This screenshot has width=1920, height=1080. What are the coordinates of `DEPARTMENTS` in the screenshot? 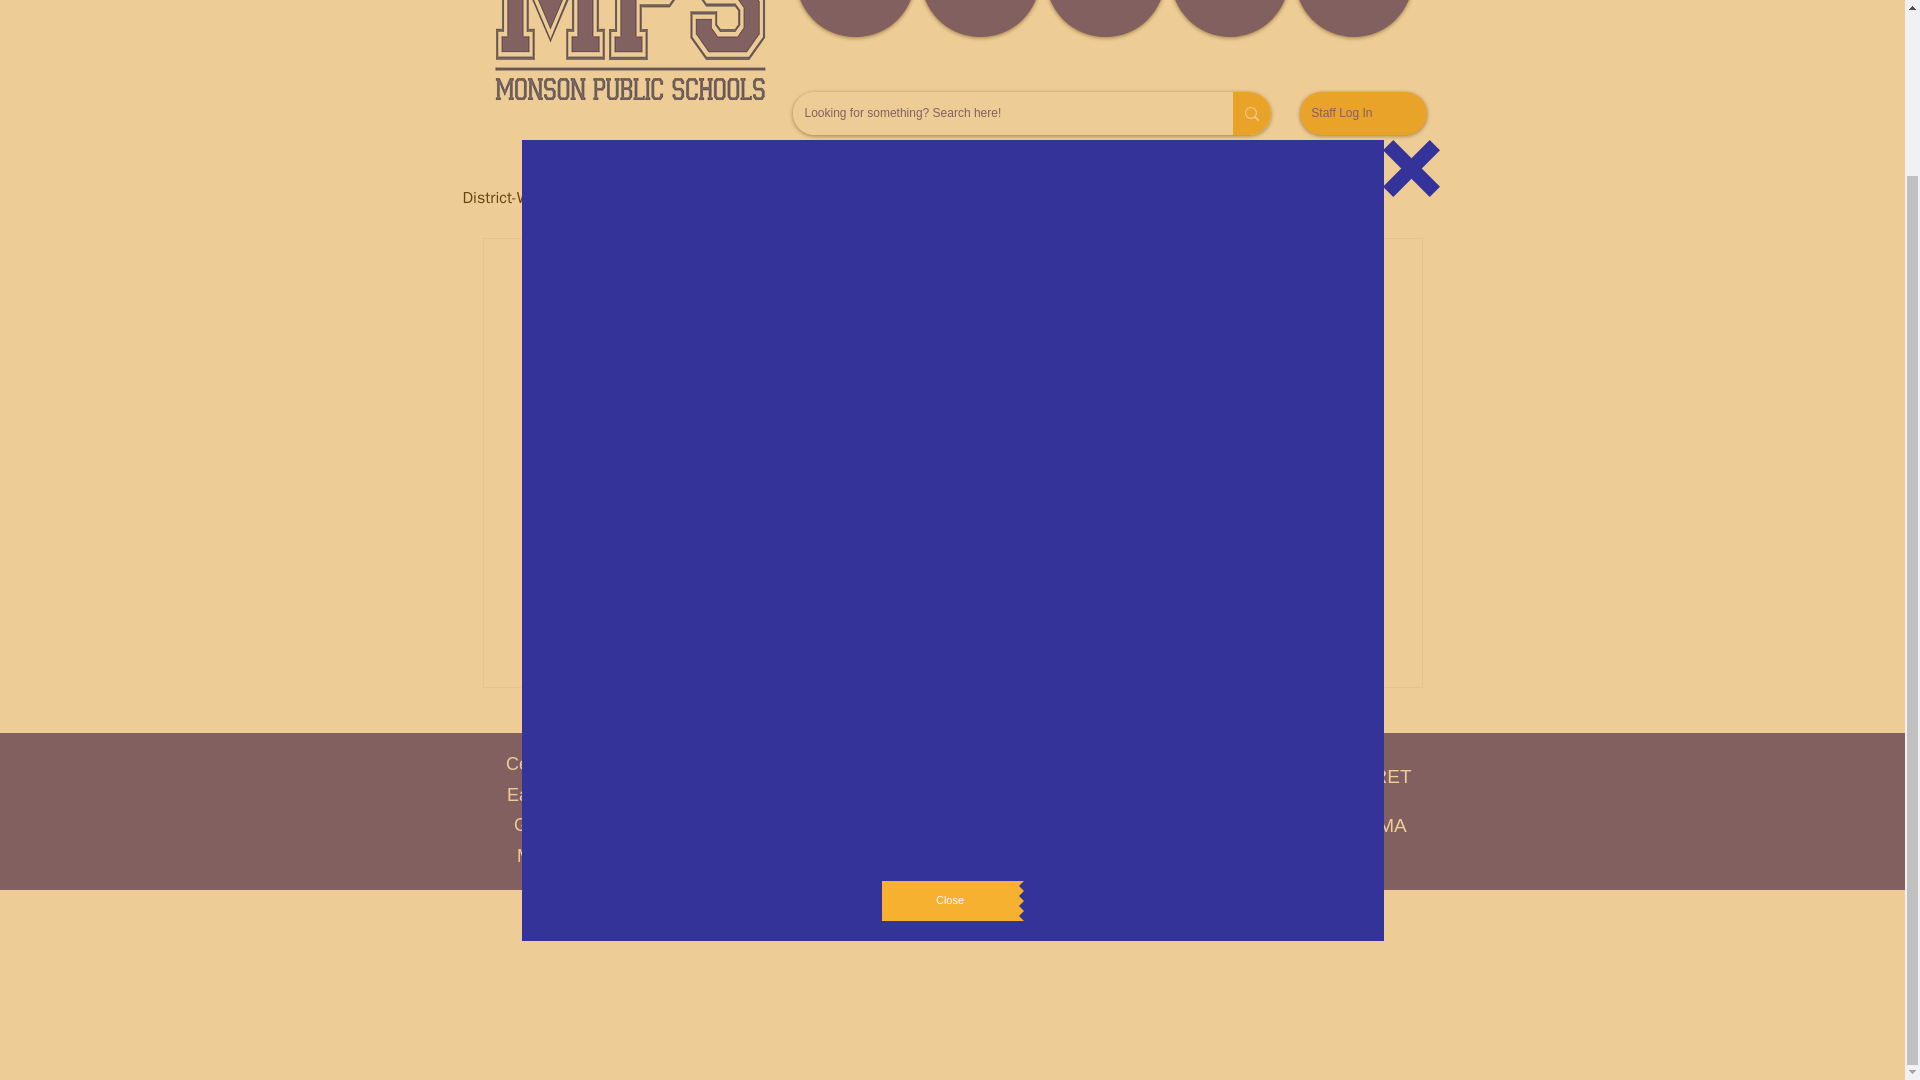 It's located at (978, 18).